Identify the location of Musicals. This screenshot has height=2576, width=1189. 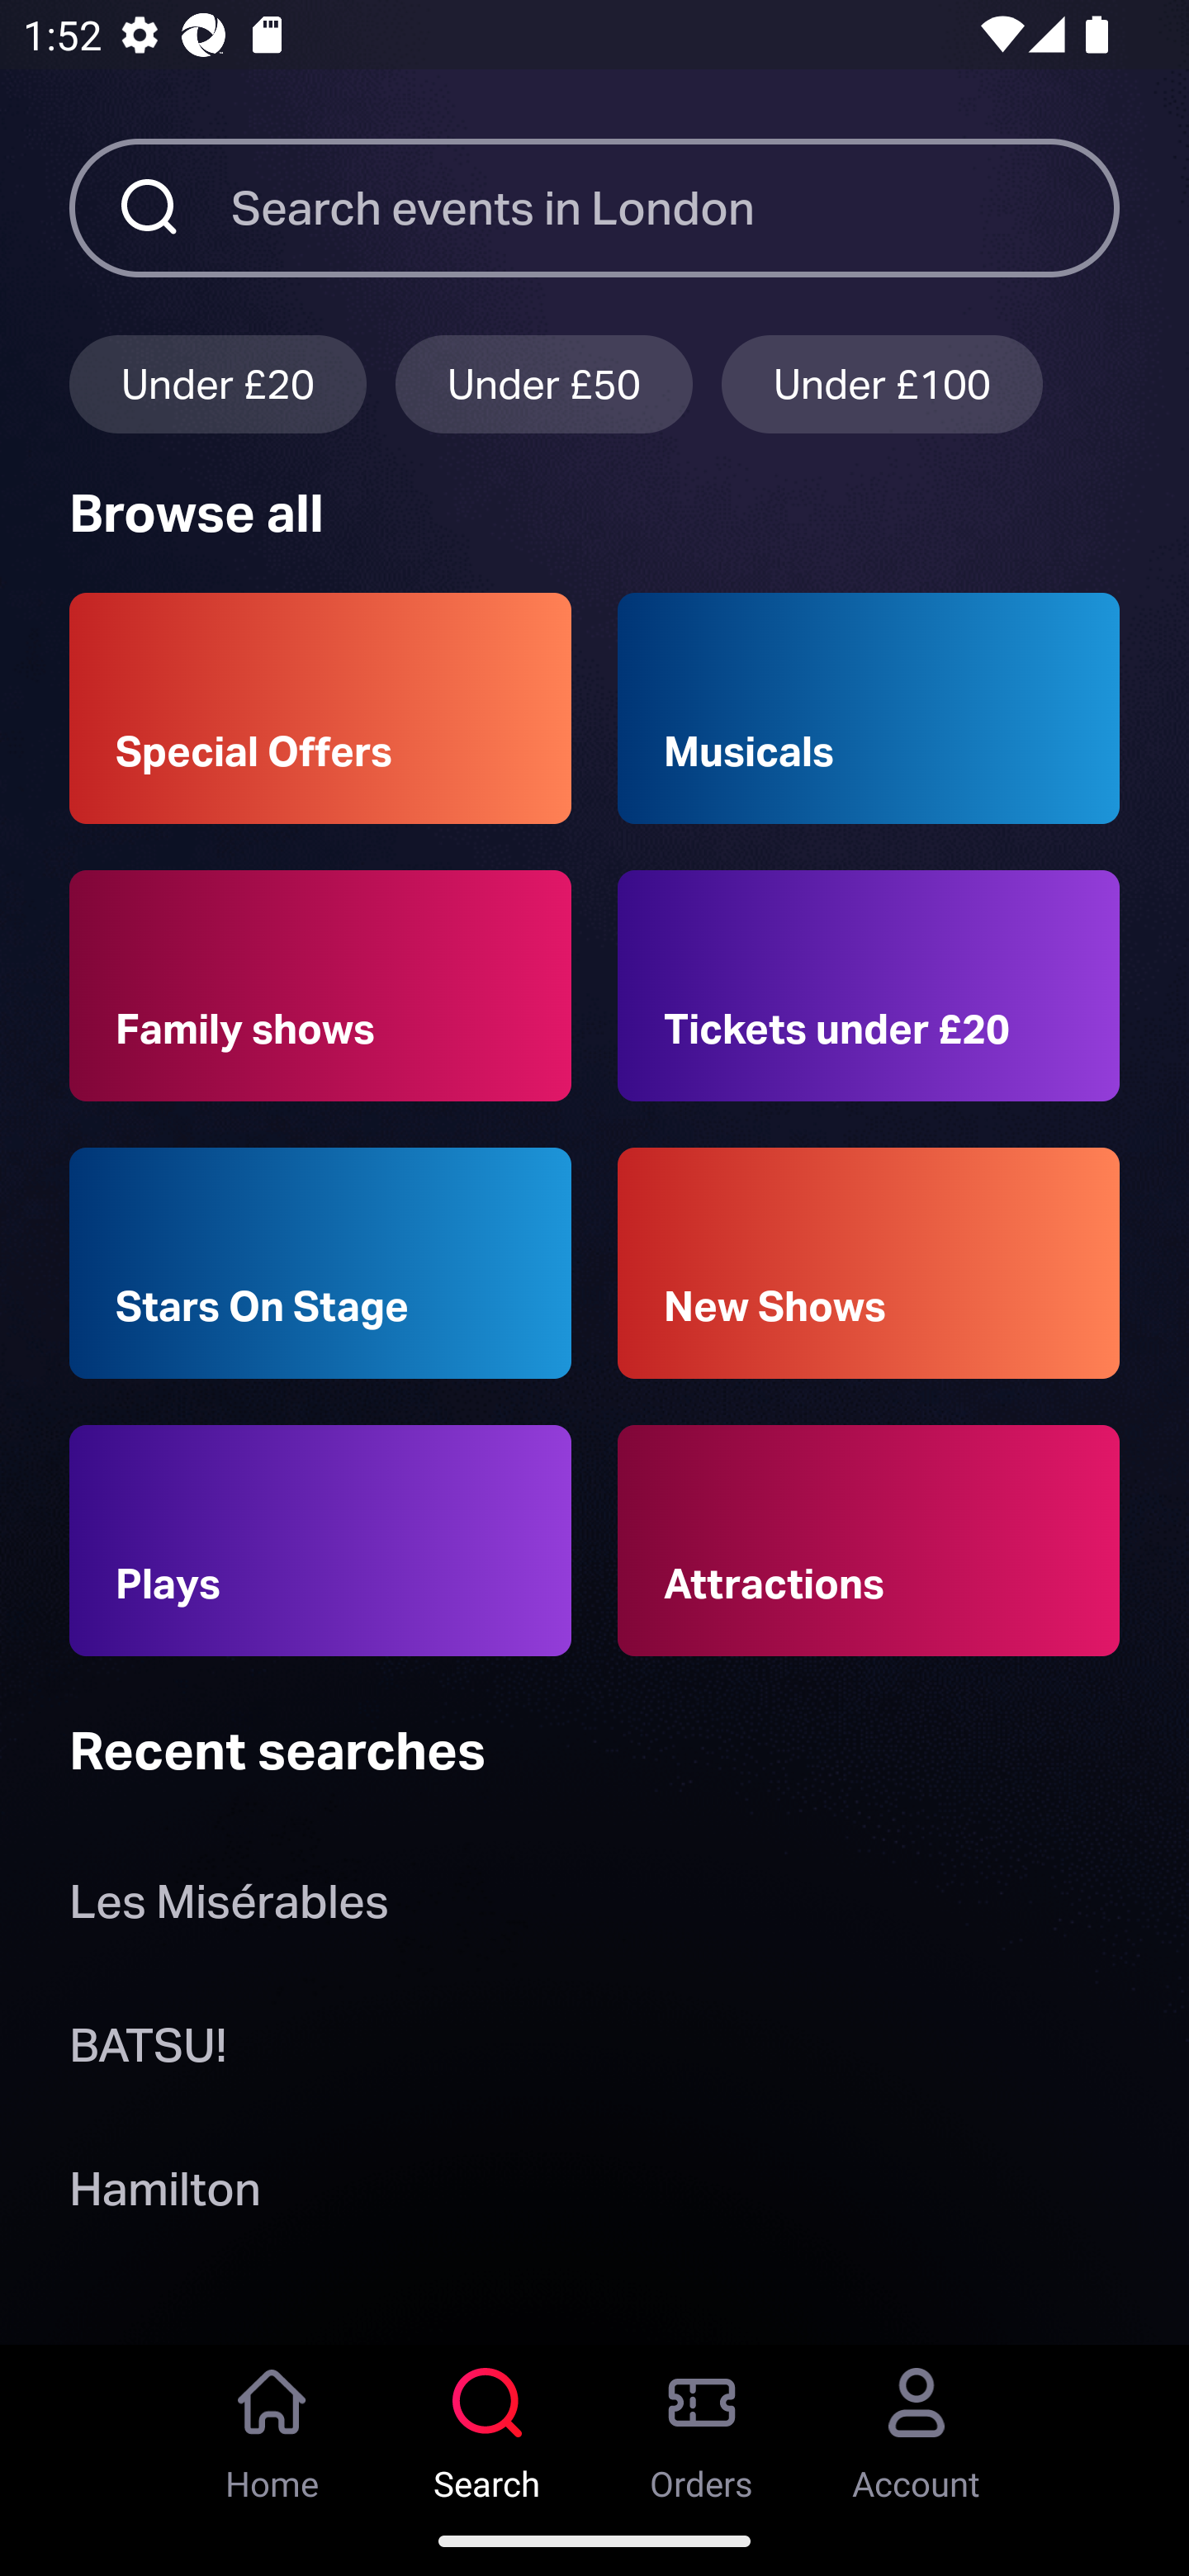
(869, 708).